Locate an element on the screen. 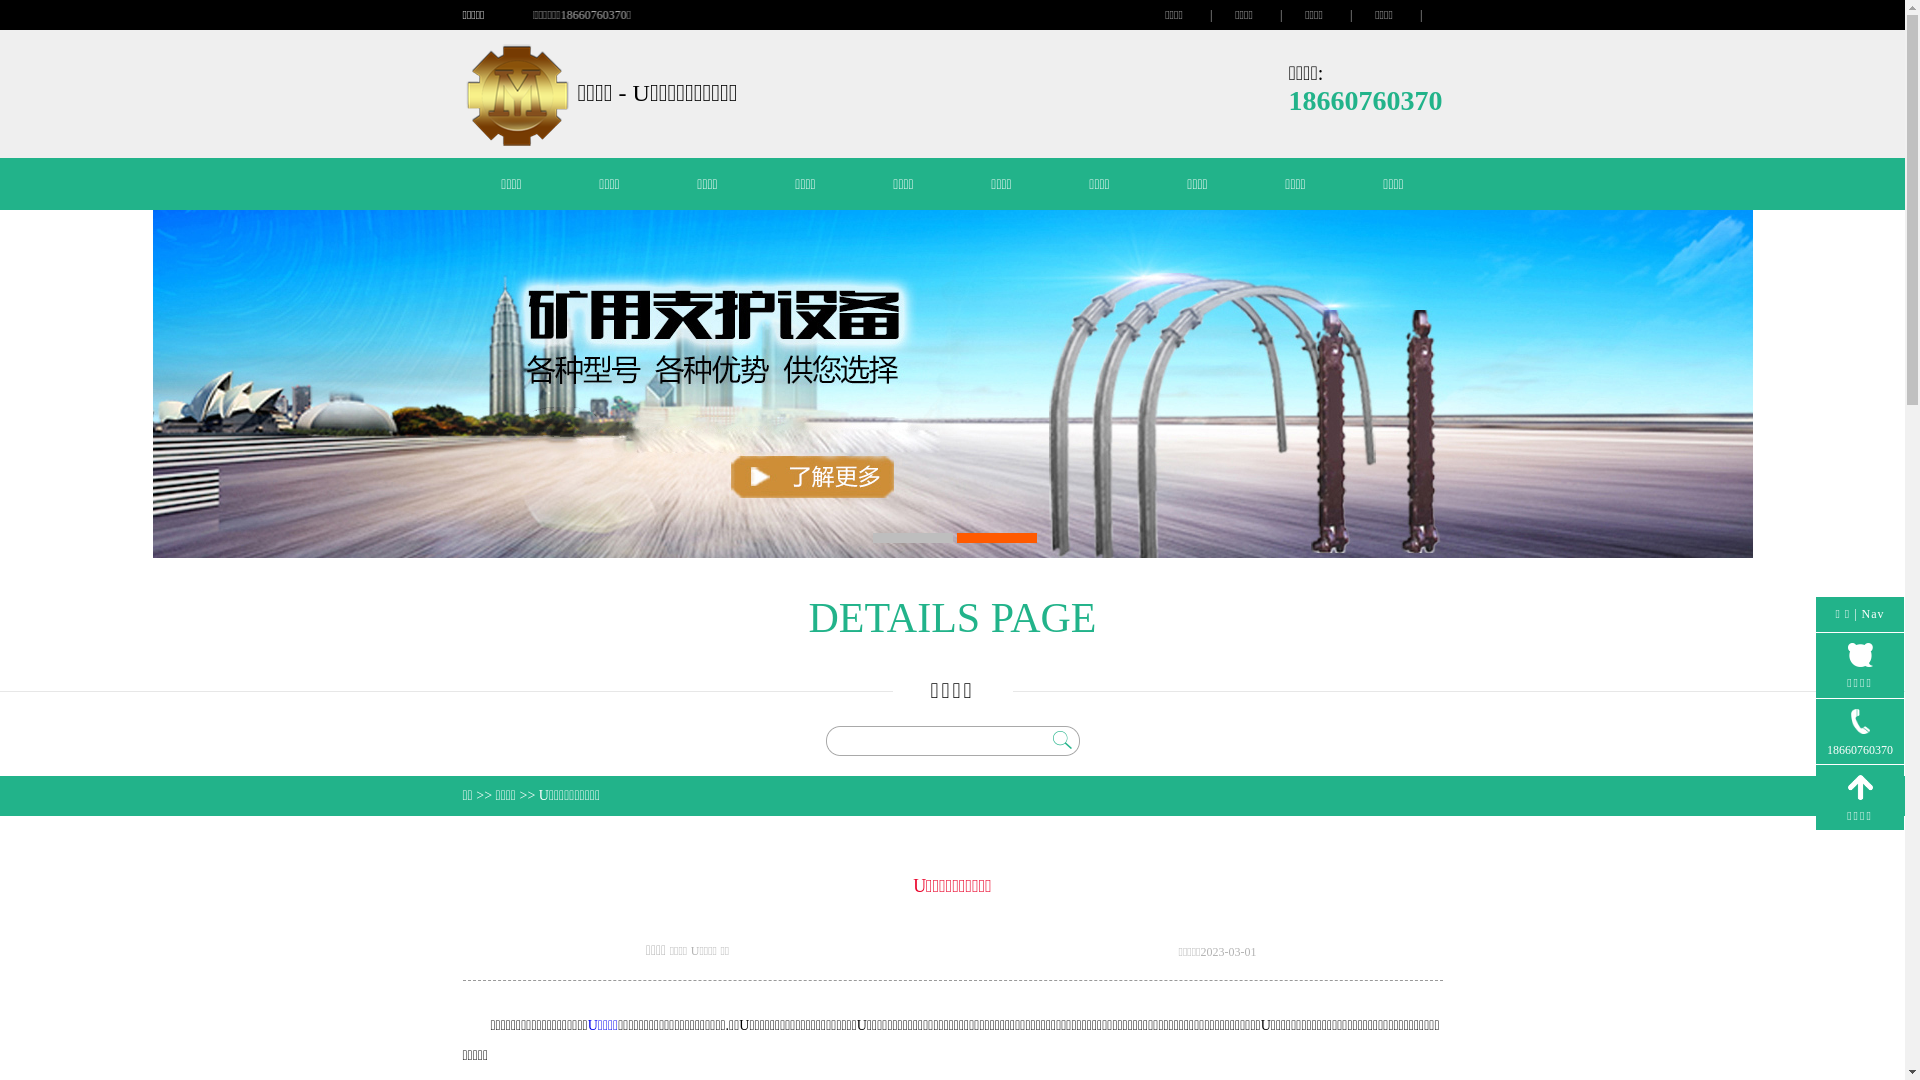  2 is located at coordinates (996, 538).